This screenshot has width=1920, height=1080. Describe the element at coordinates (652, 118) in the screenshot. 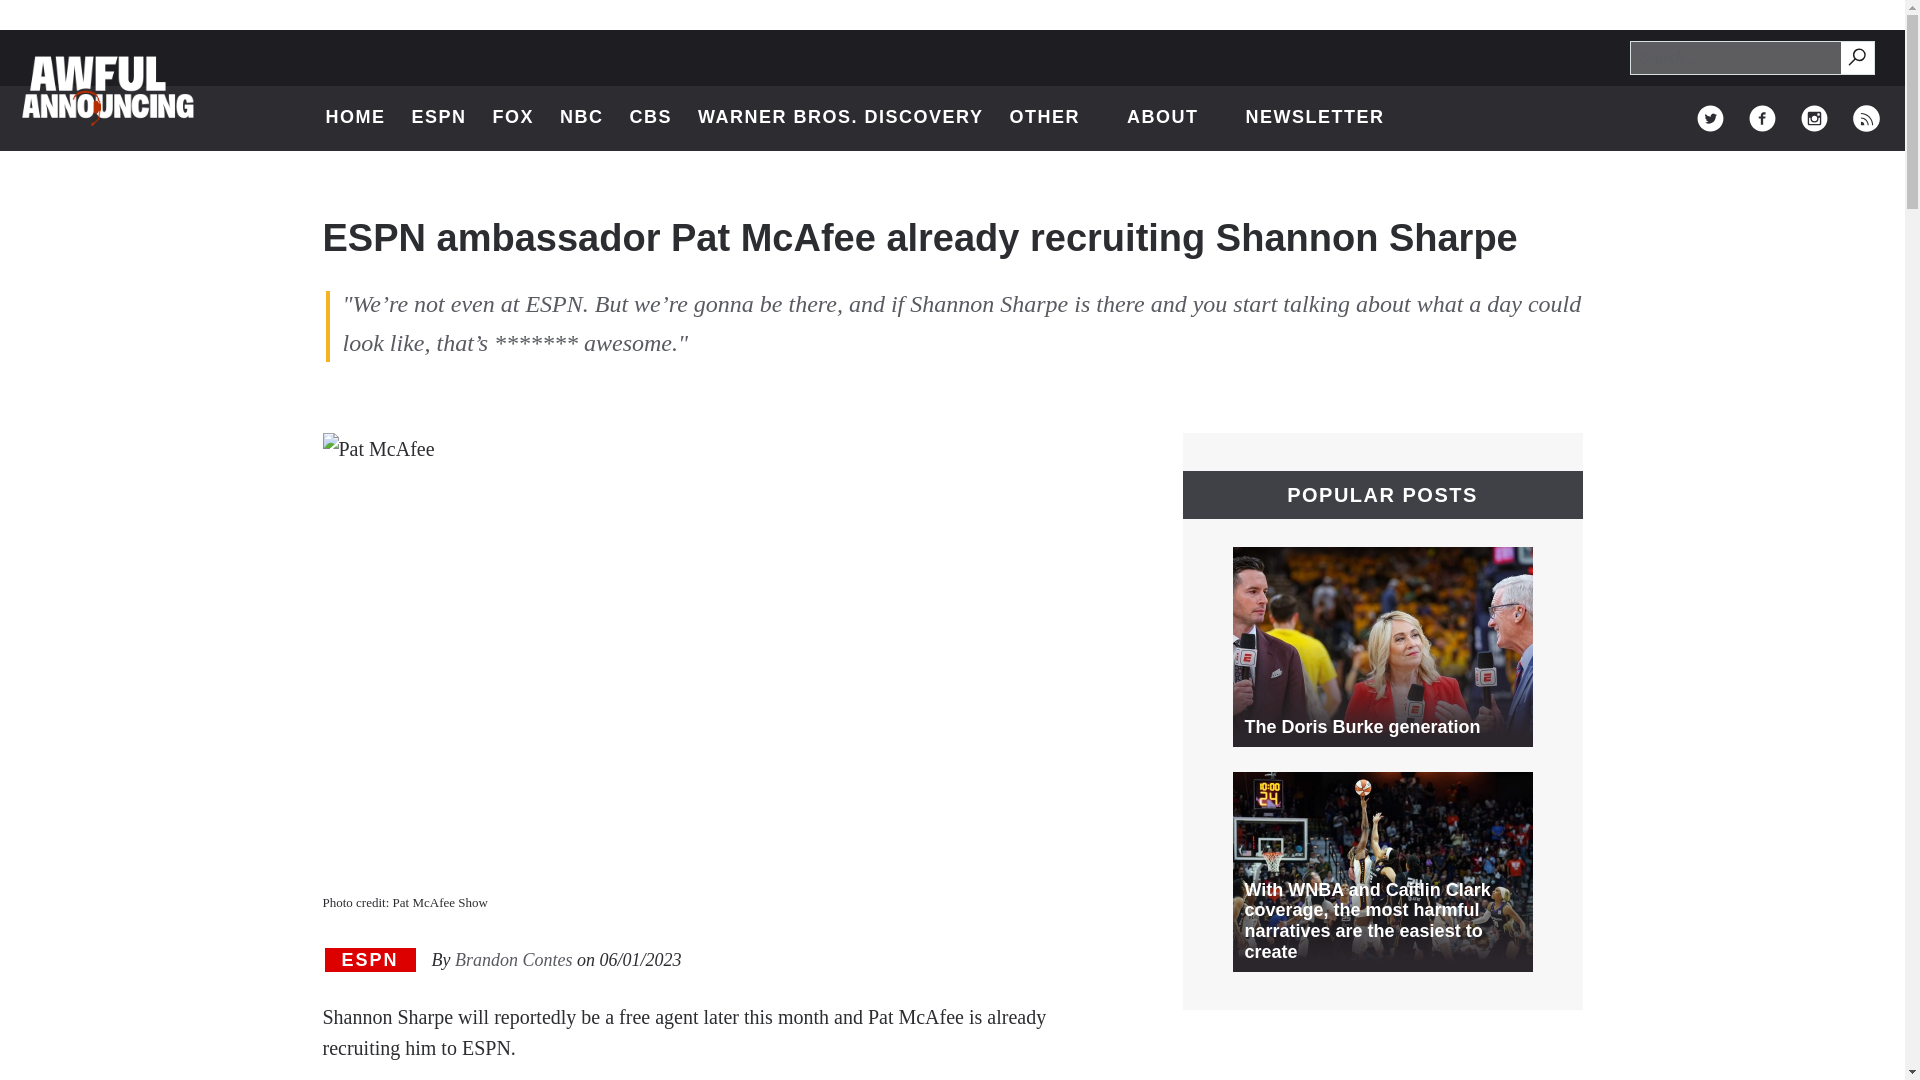

I see `CBS` at that location.